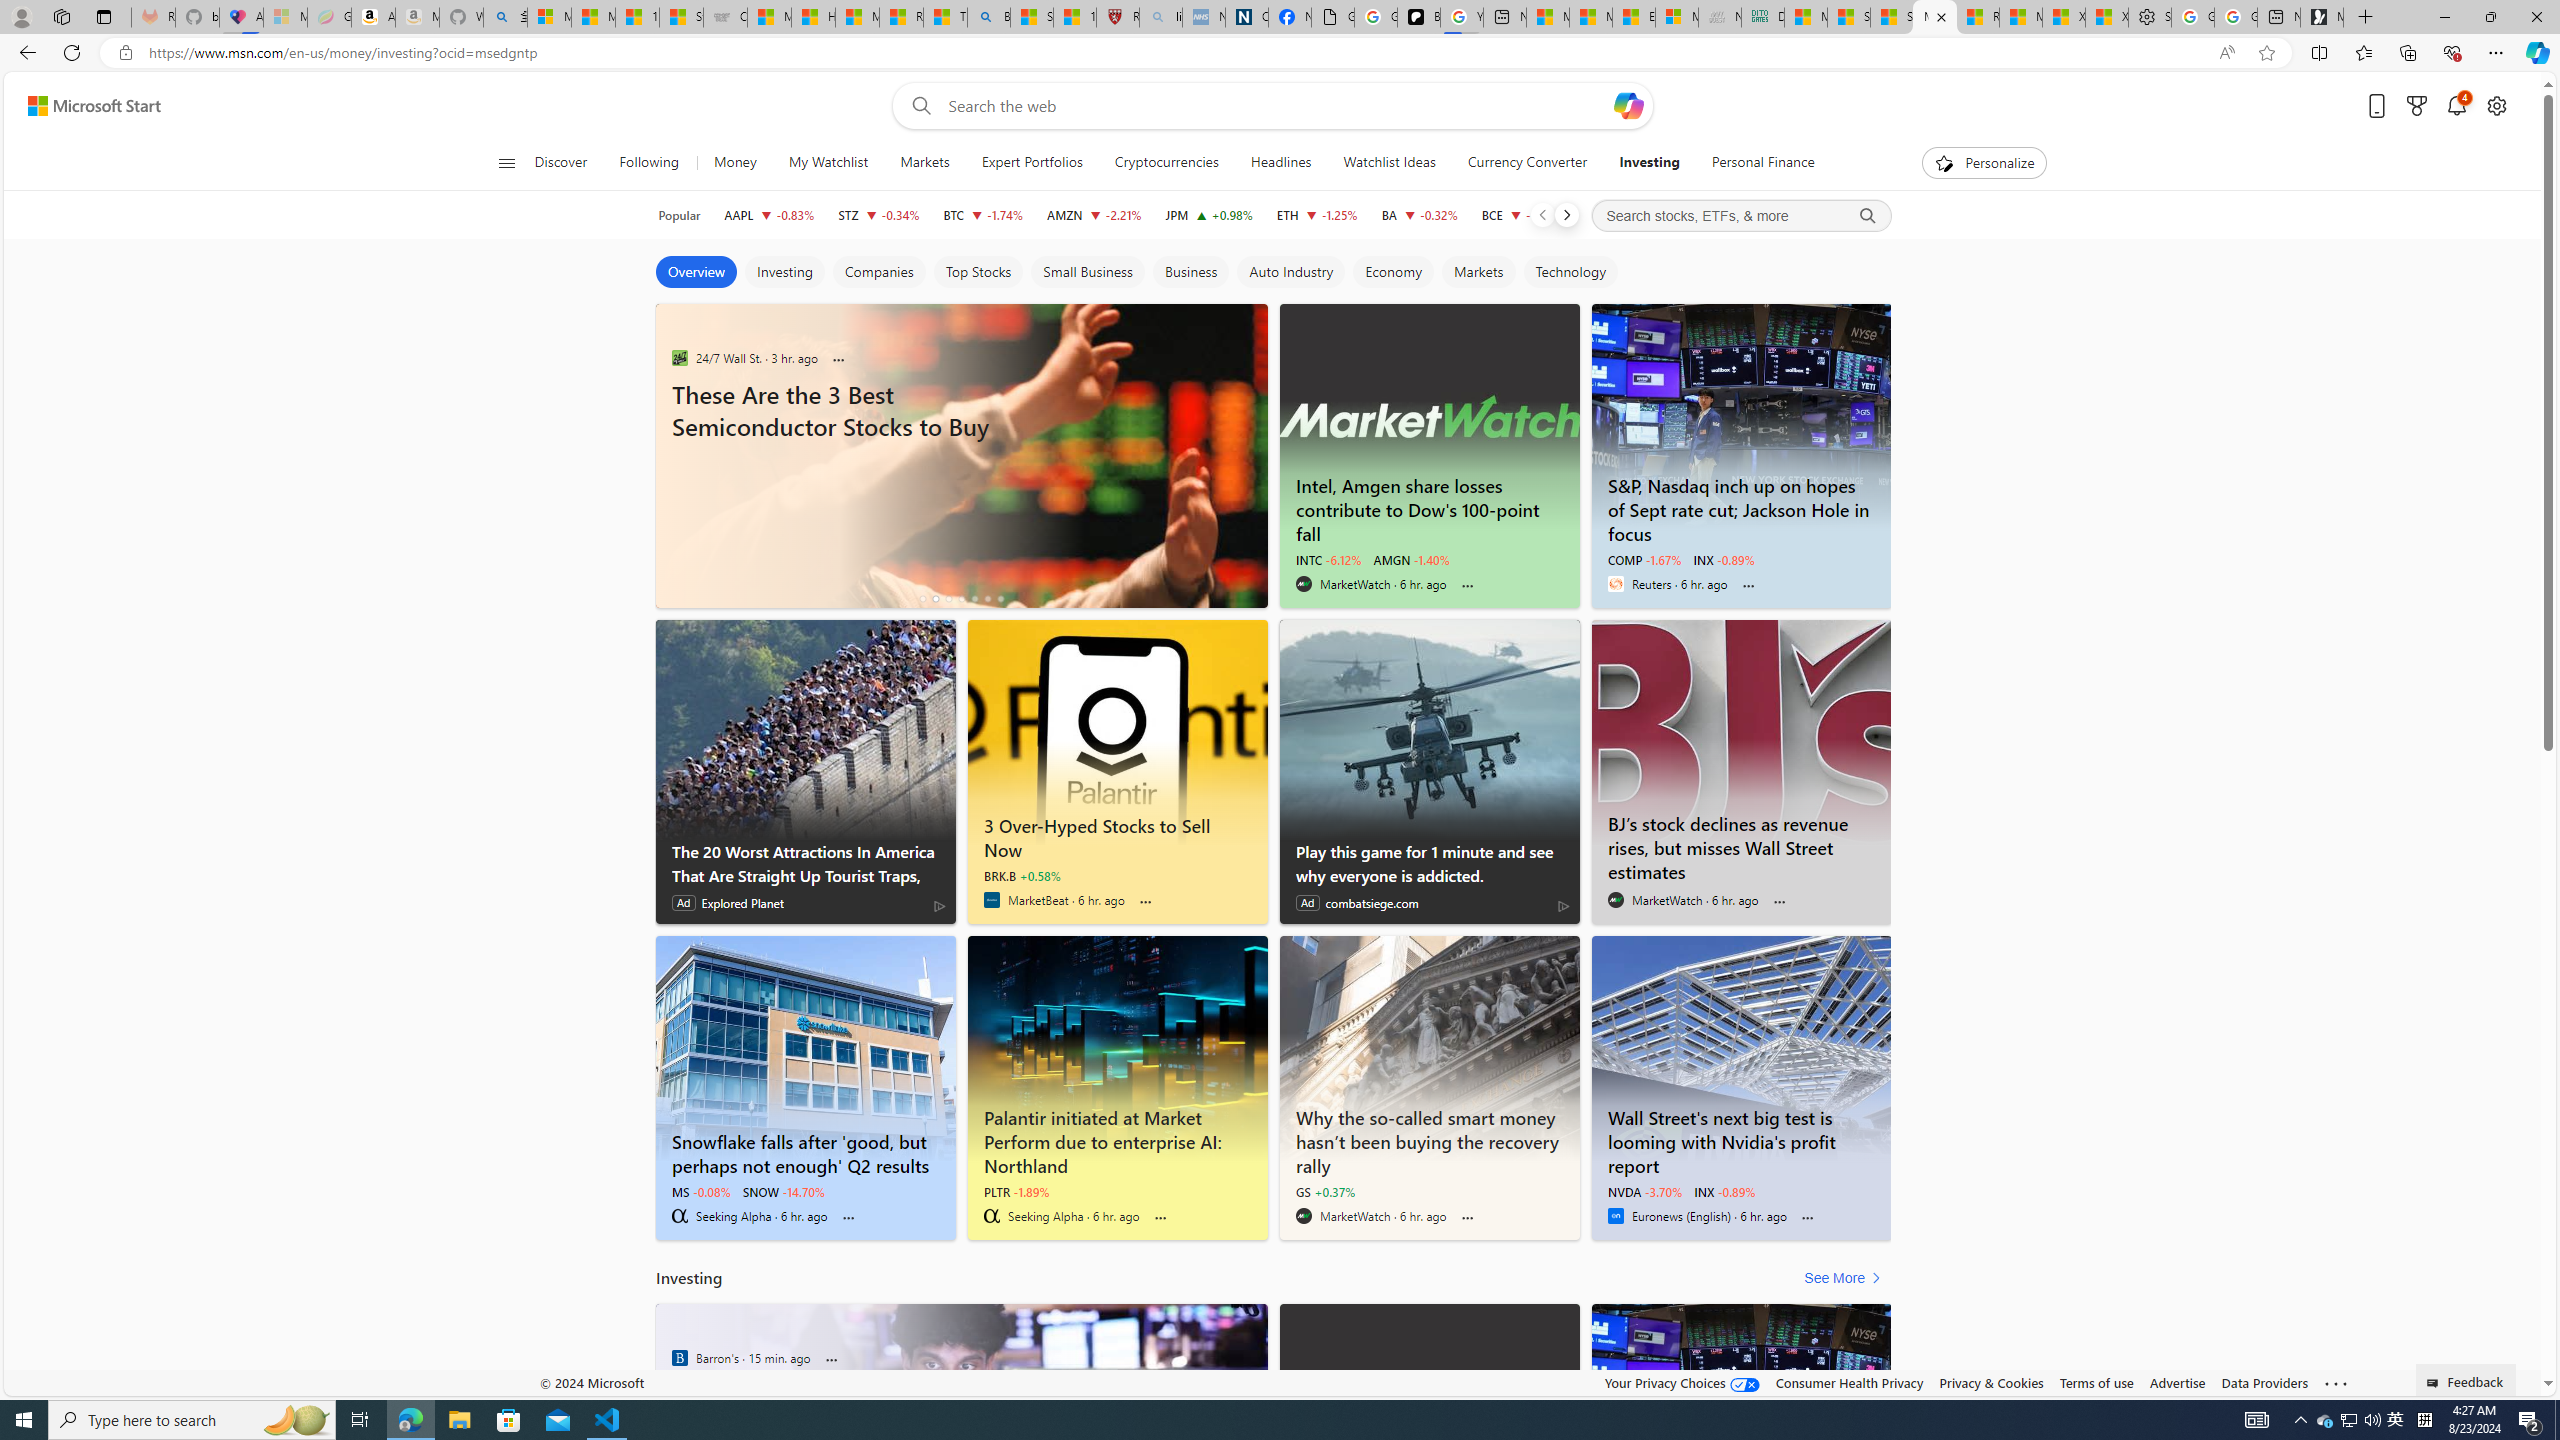  What do you see at coordinates (1562, 906) in the screenshot?
I see `AdChoices` at bounding box center [1562, 906].